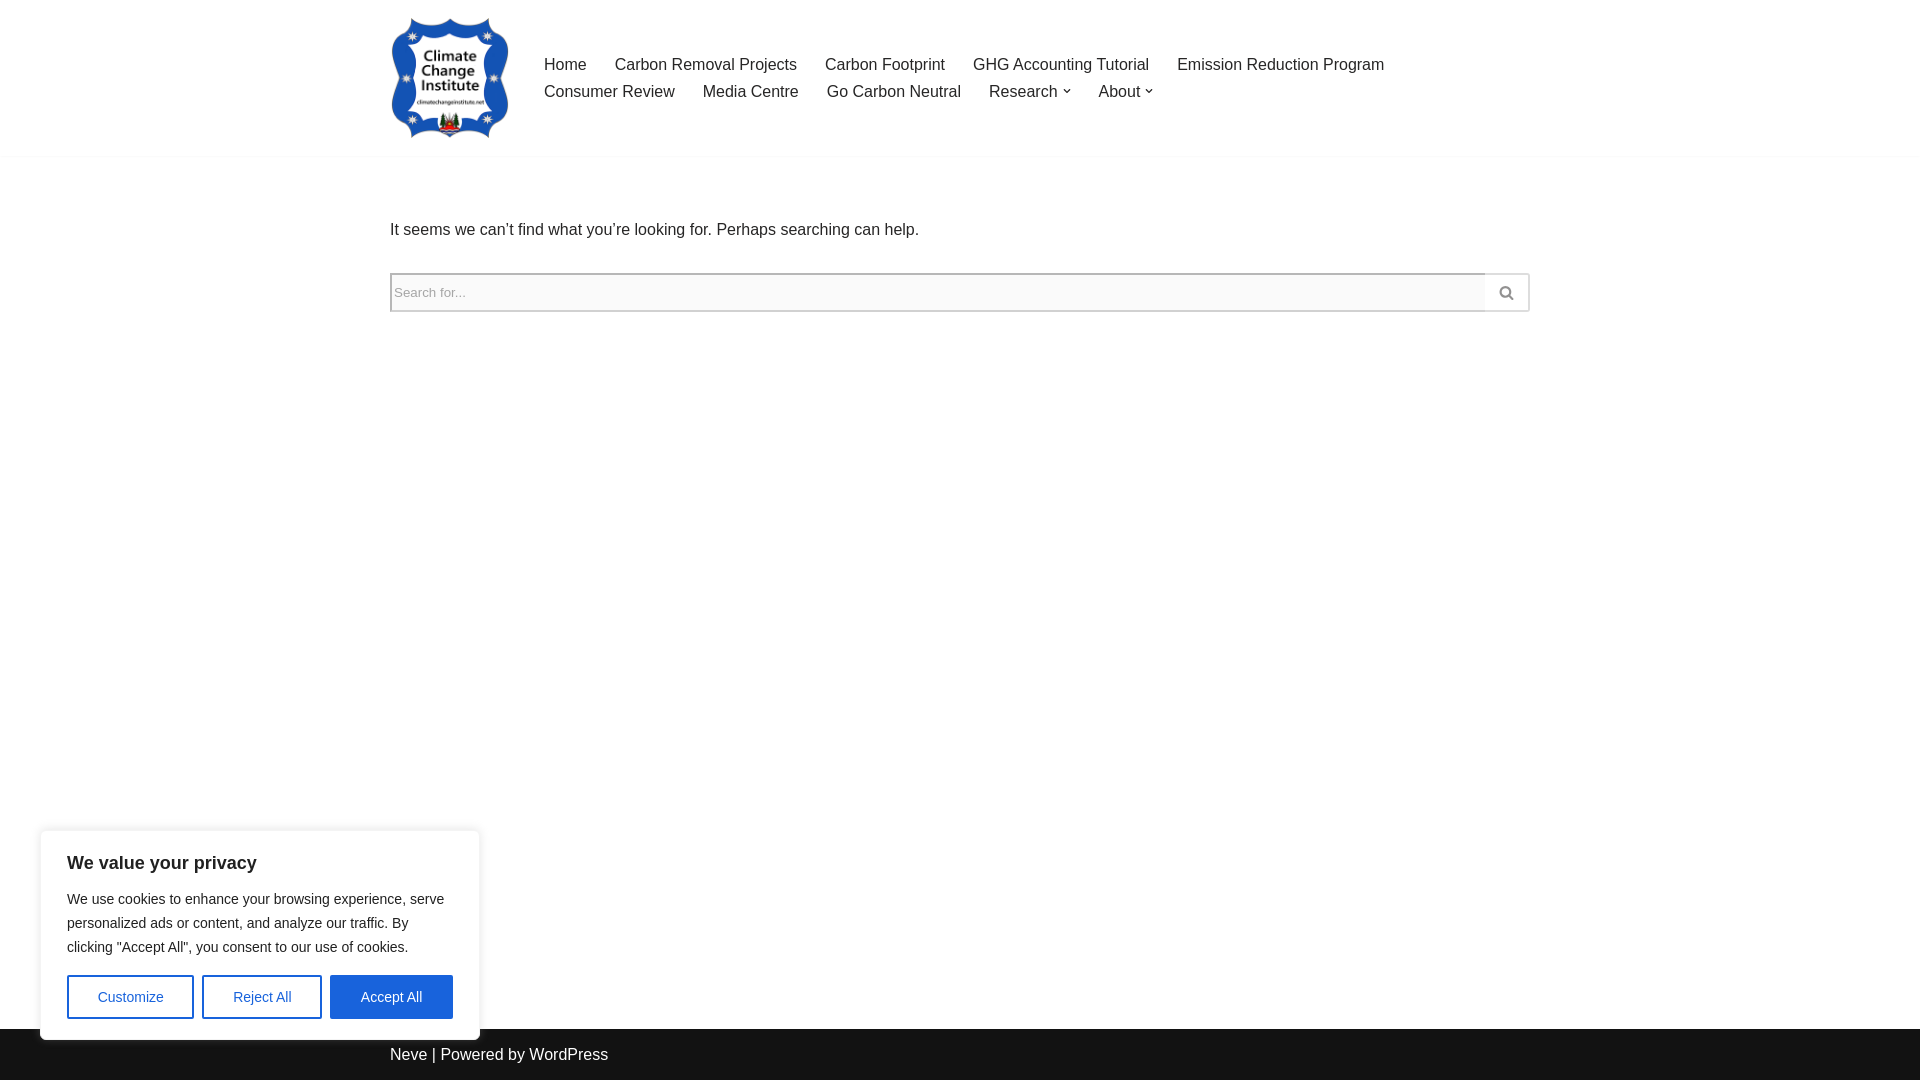 Image resolution: width=1920 pixels, height=1080 pixels. Describe the element at coordinates (894, 90) in the screenshot. I see `Go Carbon Neutral` at that location.